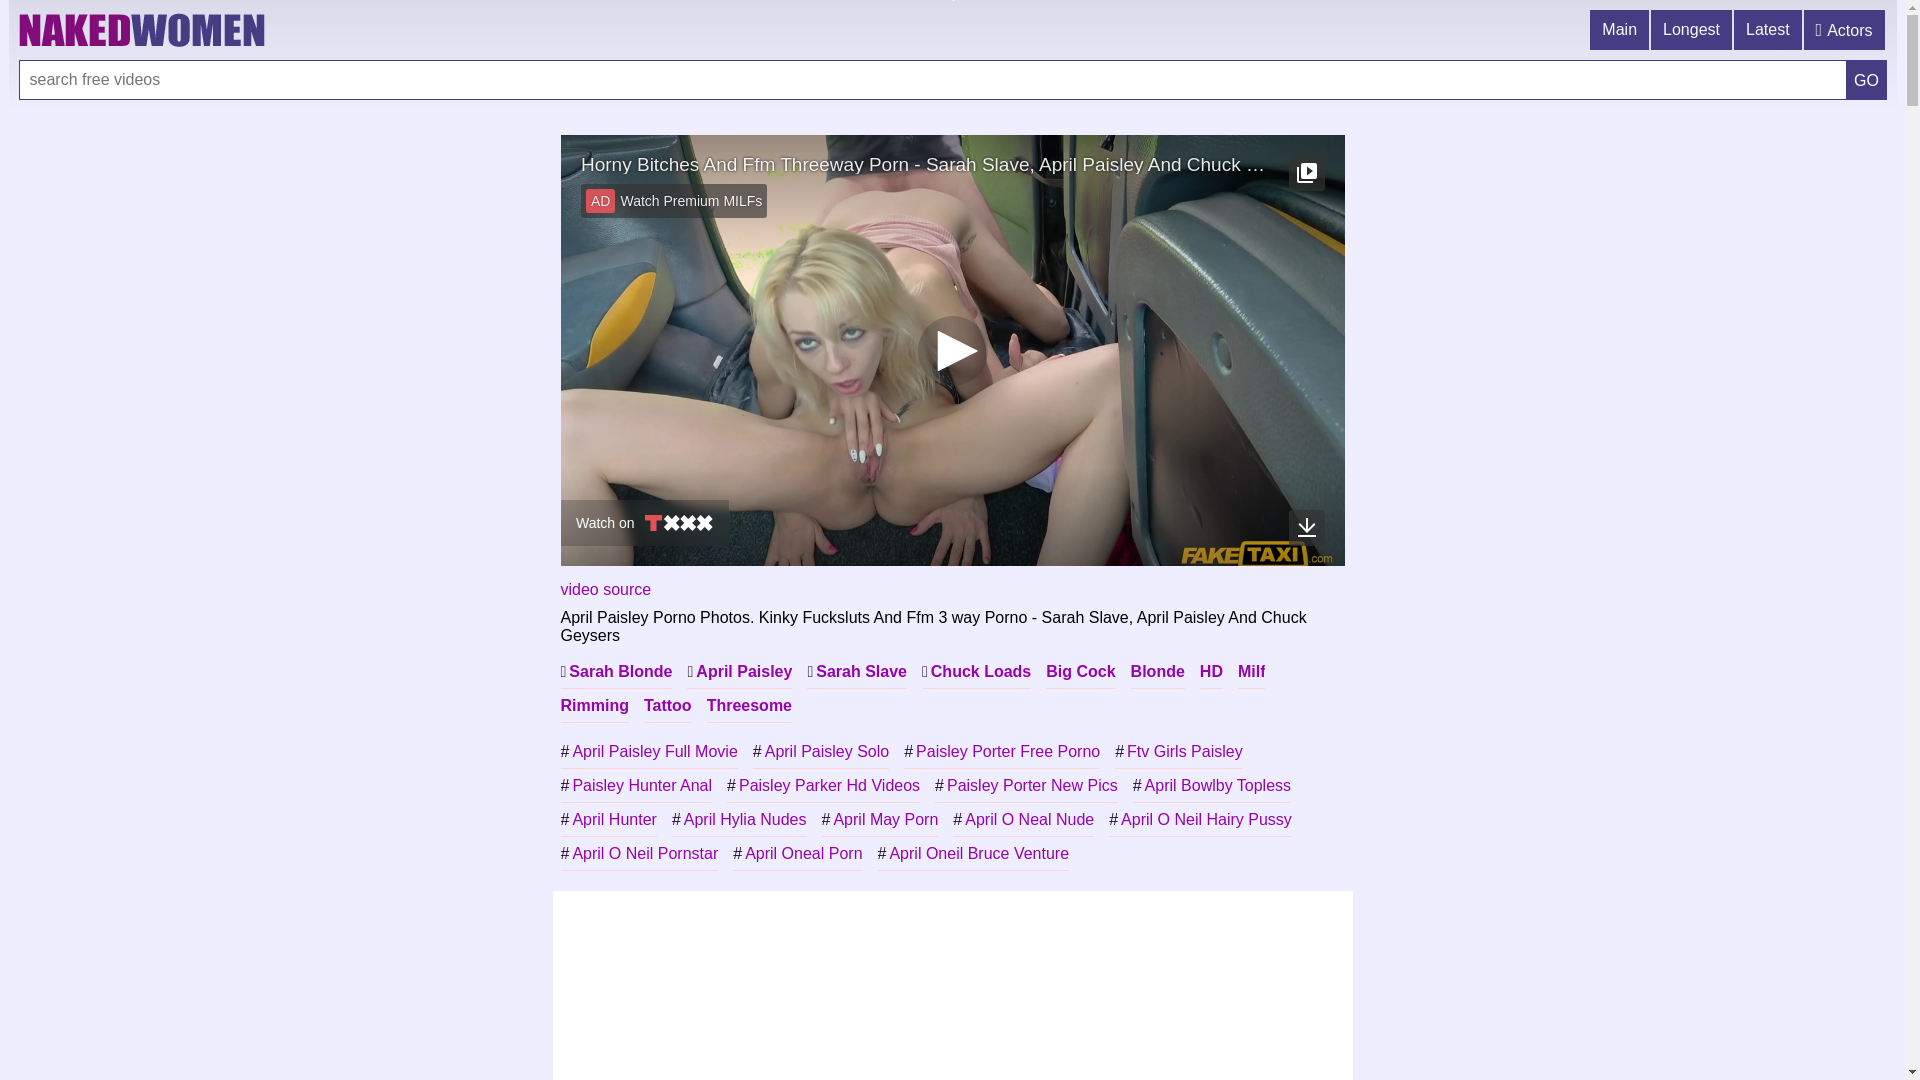 The width and height of the screenshot is (1920, 1080). What do you see at coordinates (740, 820) in the screenshot?
I see `April Hylia Nudes` at bounding box center [740, 820].